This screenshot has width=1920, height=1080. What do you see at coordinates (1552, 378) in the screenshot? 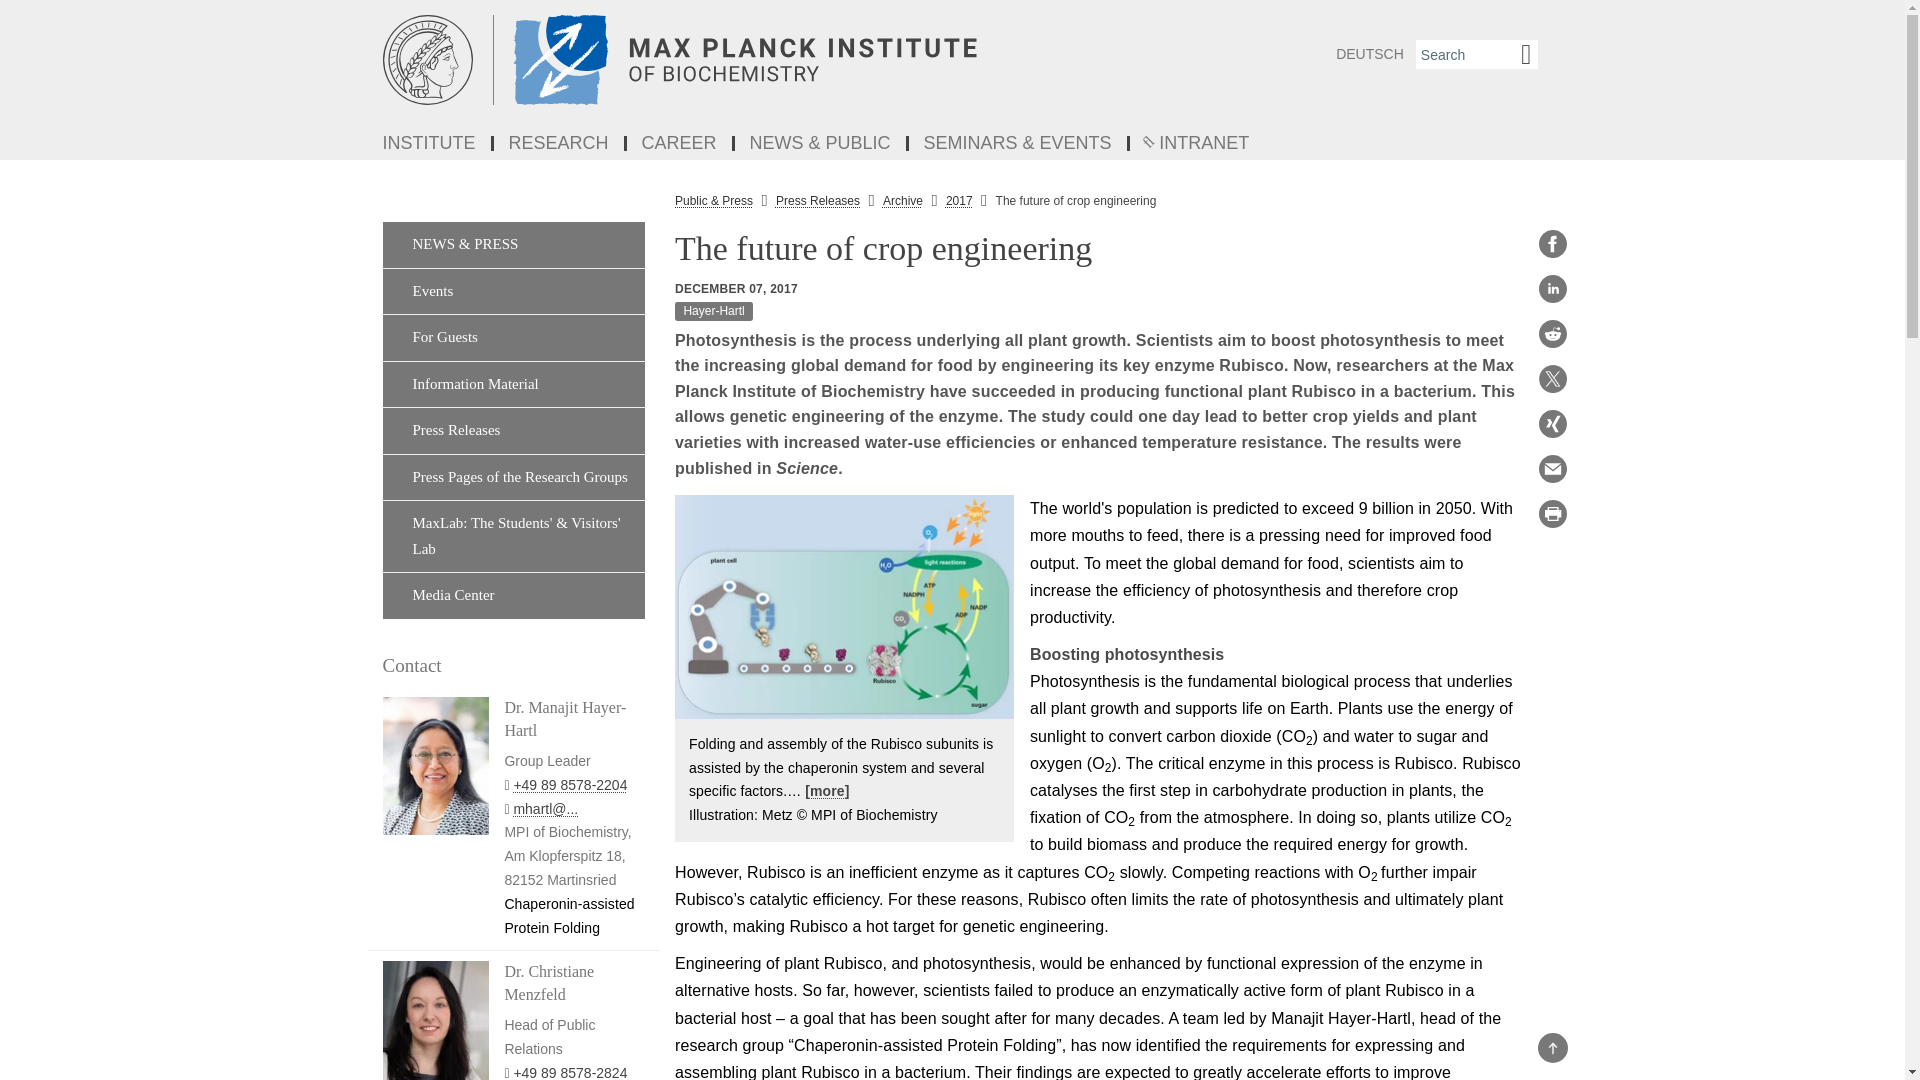
I see `Twitter` at bounding box center [1552, 378].